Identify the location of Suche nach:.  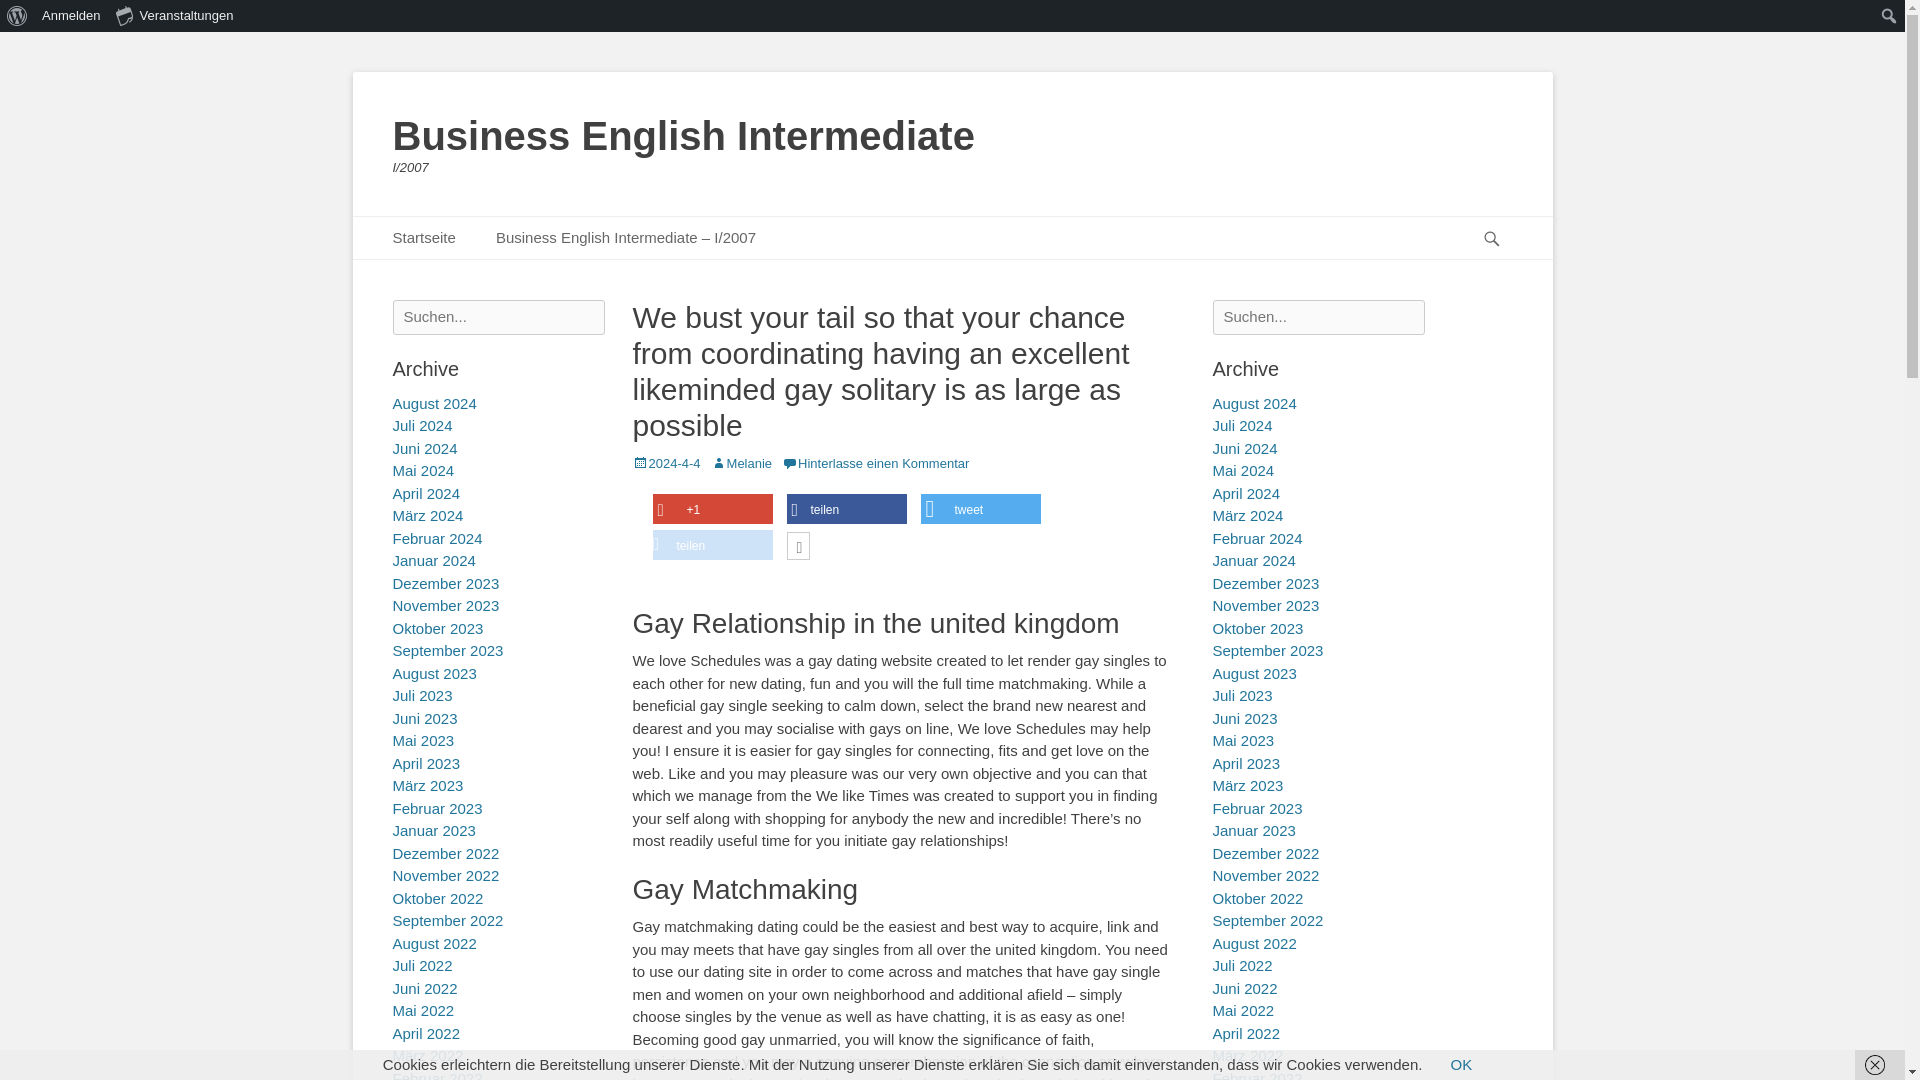
(498, 317).